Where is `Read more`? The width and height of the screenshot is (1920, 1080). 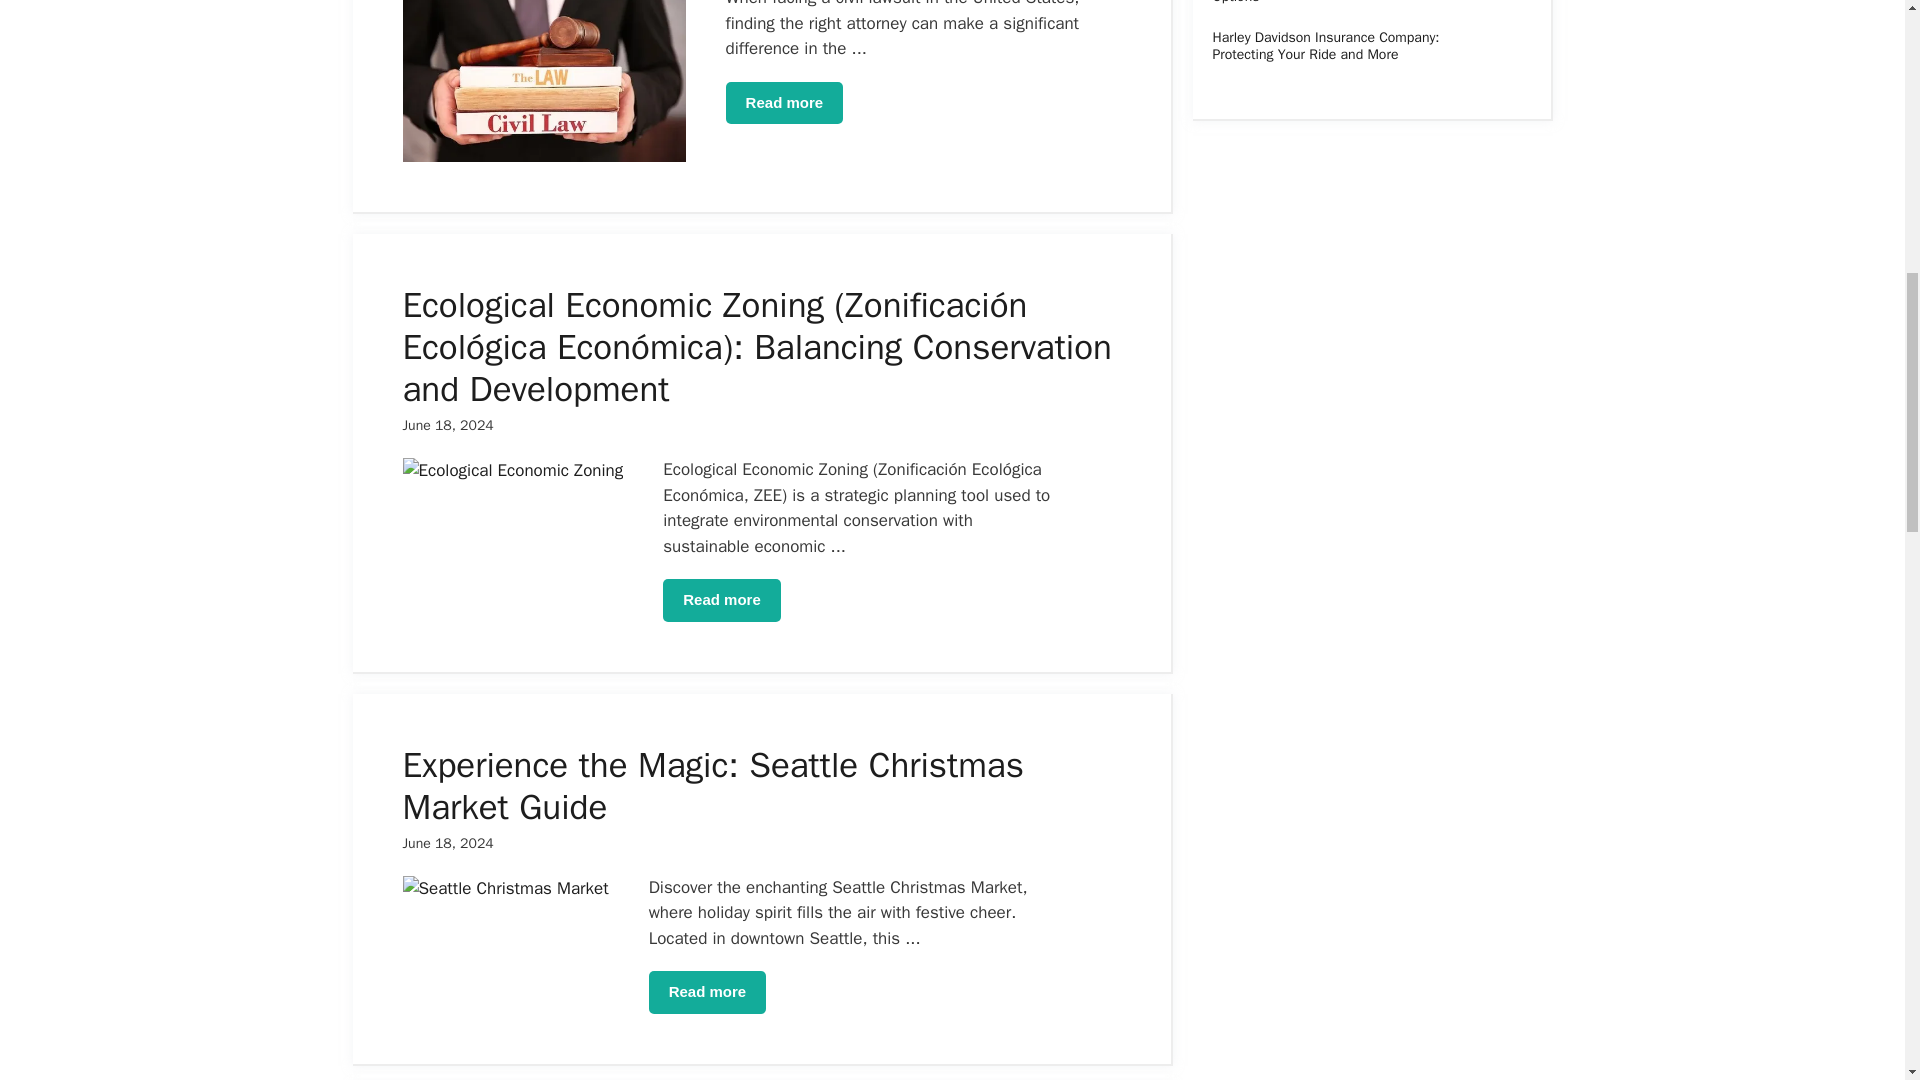
Read more is located at coordinates (707, 992).